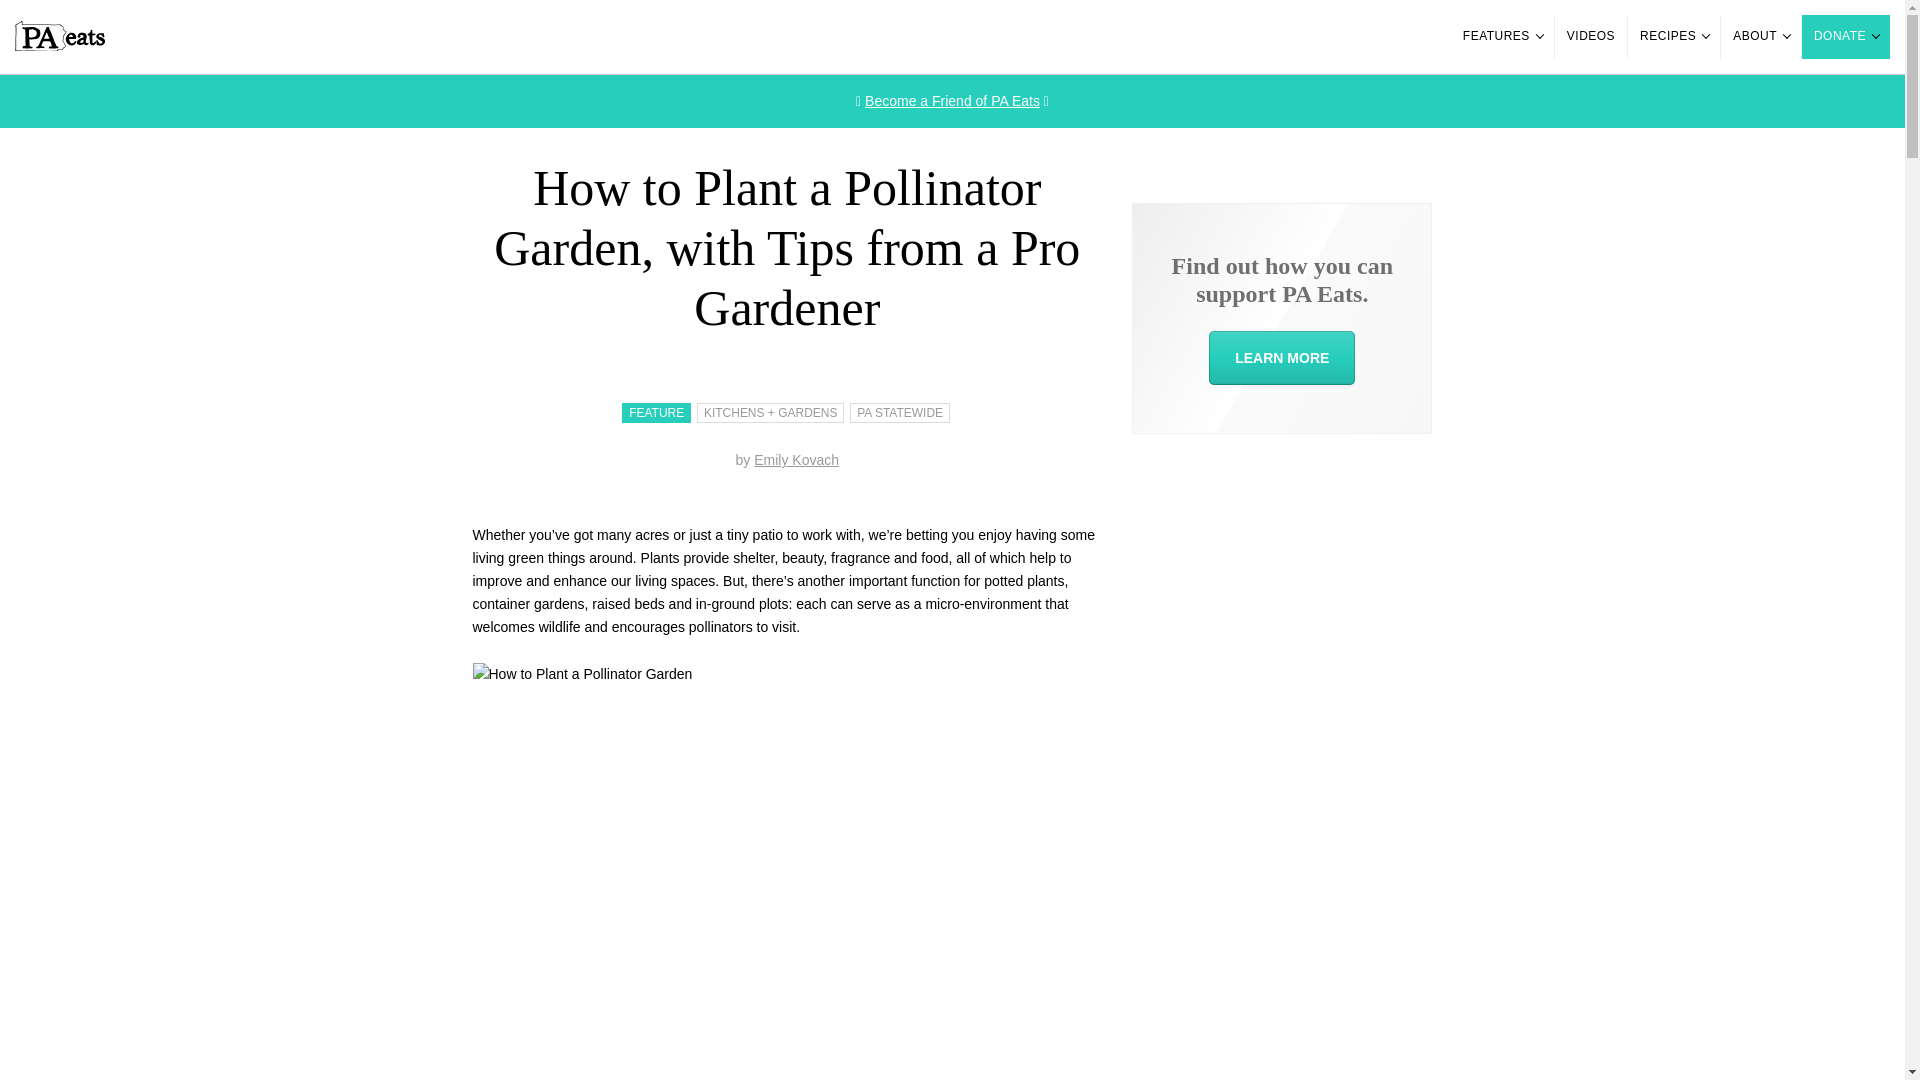 This screenshot has height=1080, width=1920. What do you see at coordinates (1846, 37) in the screenshot?
I see `DONATE` at bounding box center [1846, 37].